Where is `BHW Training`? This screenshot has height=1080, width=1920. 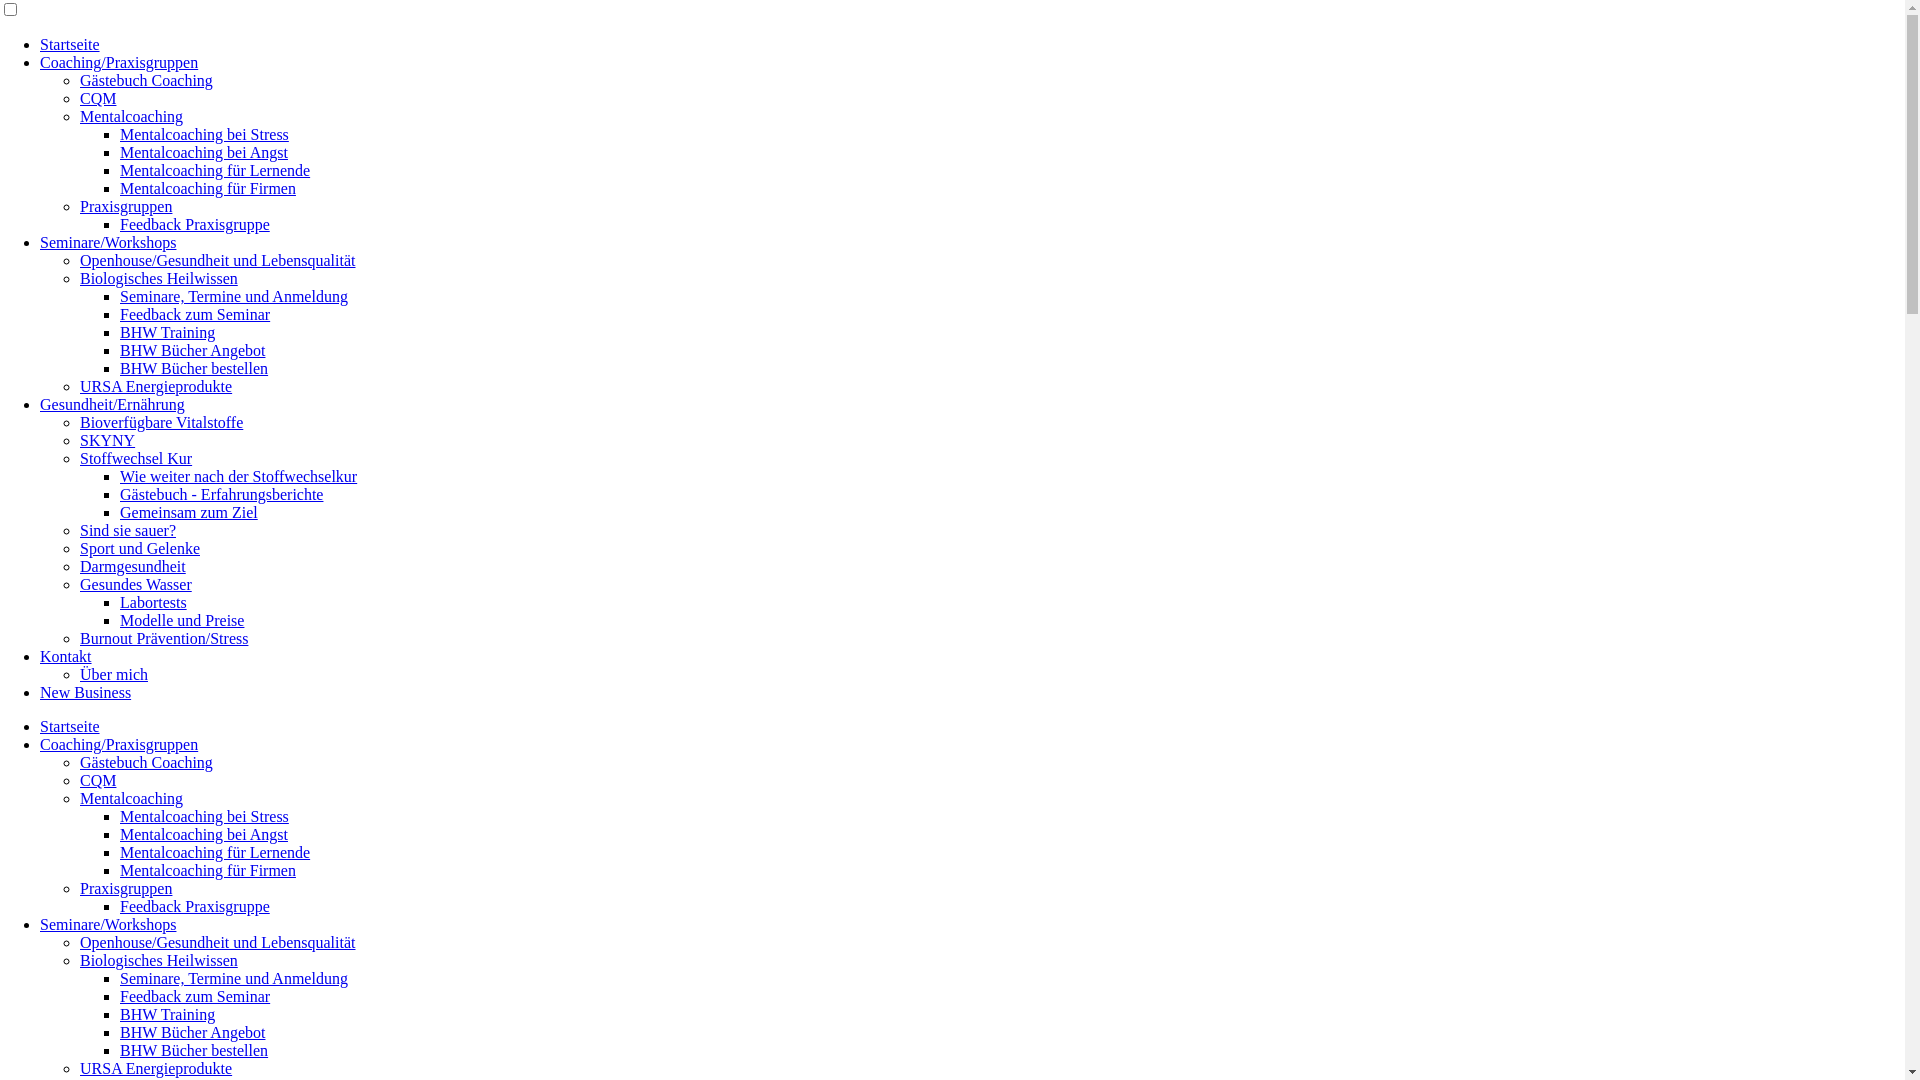
BHW Training is located at coordinates (168, 1014).